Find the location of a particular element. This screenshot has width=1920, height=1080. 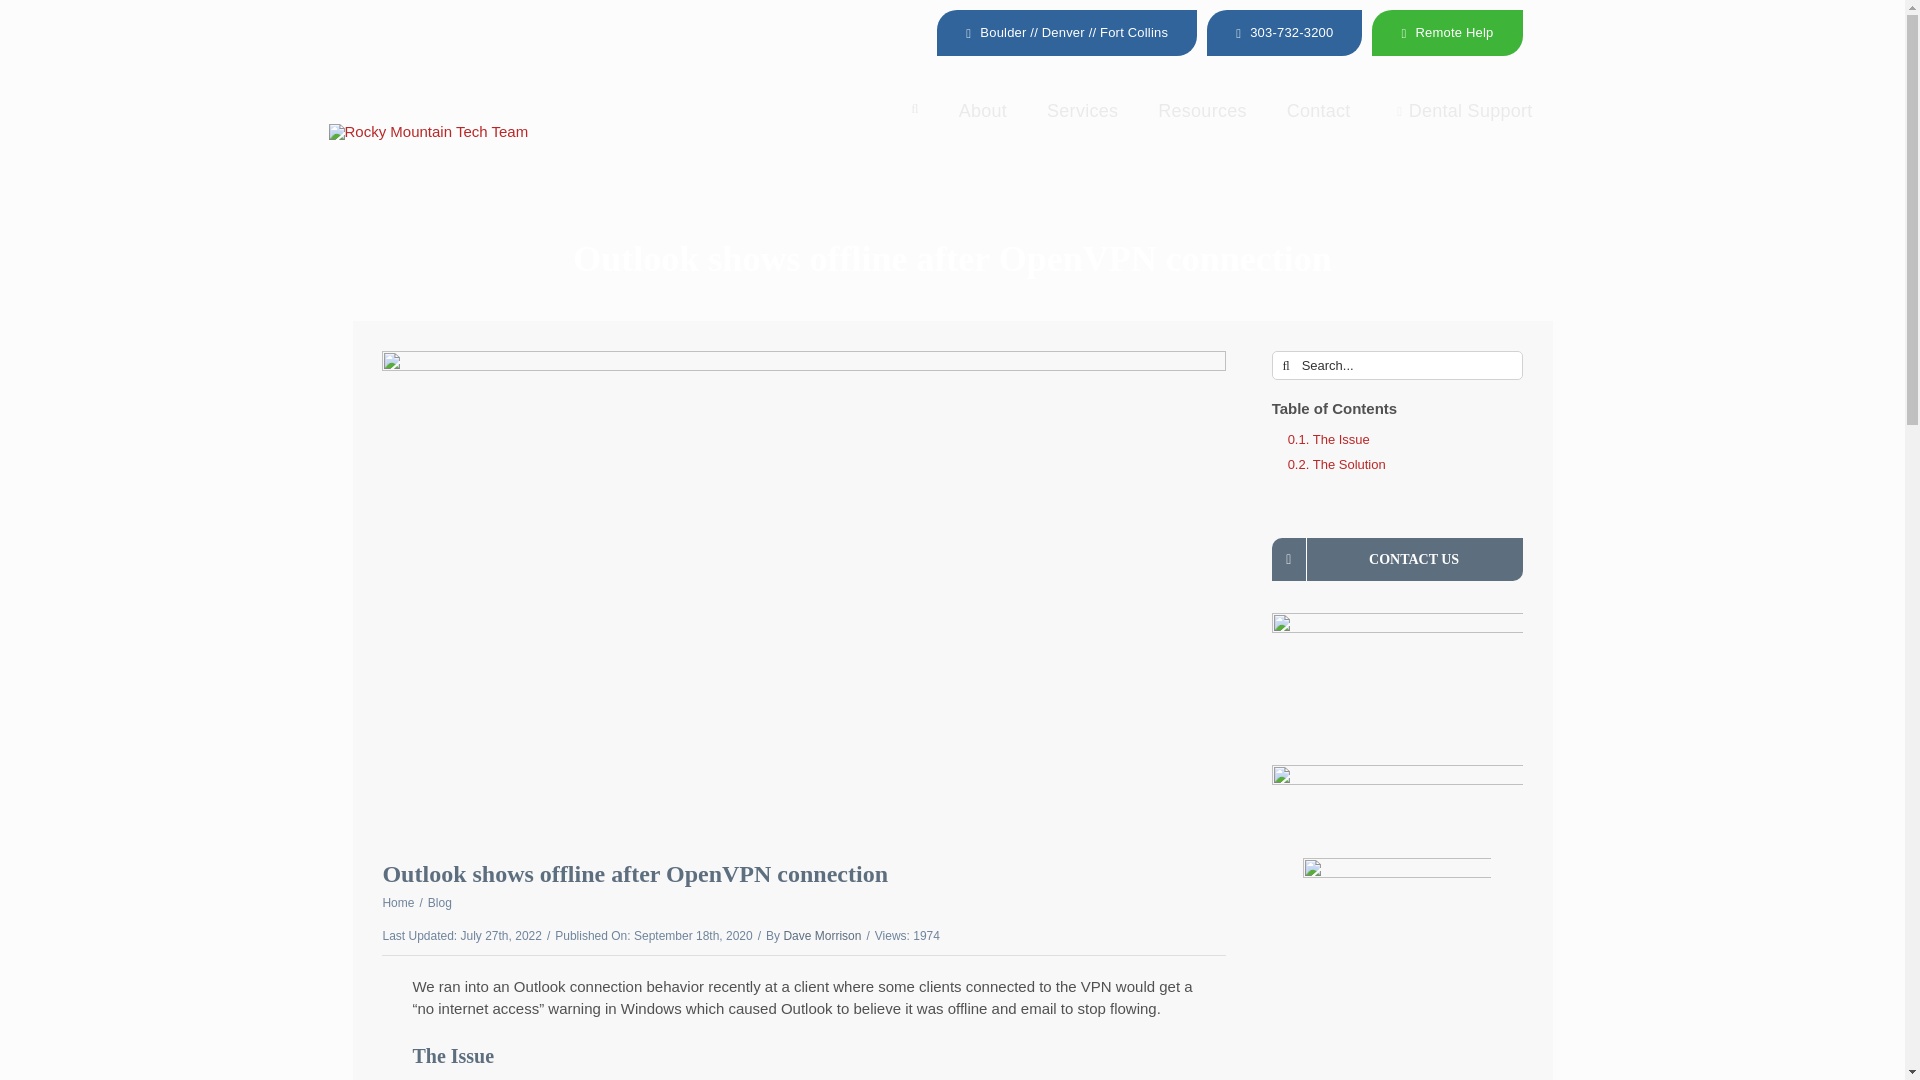

Posts by Dave Morrison is located at coordinates (440, 903).